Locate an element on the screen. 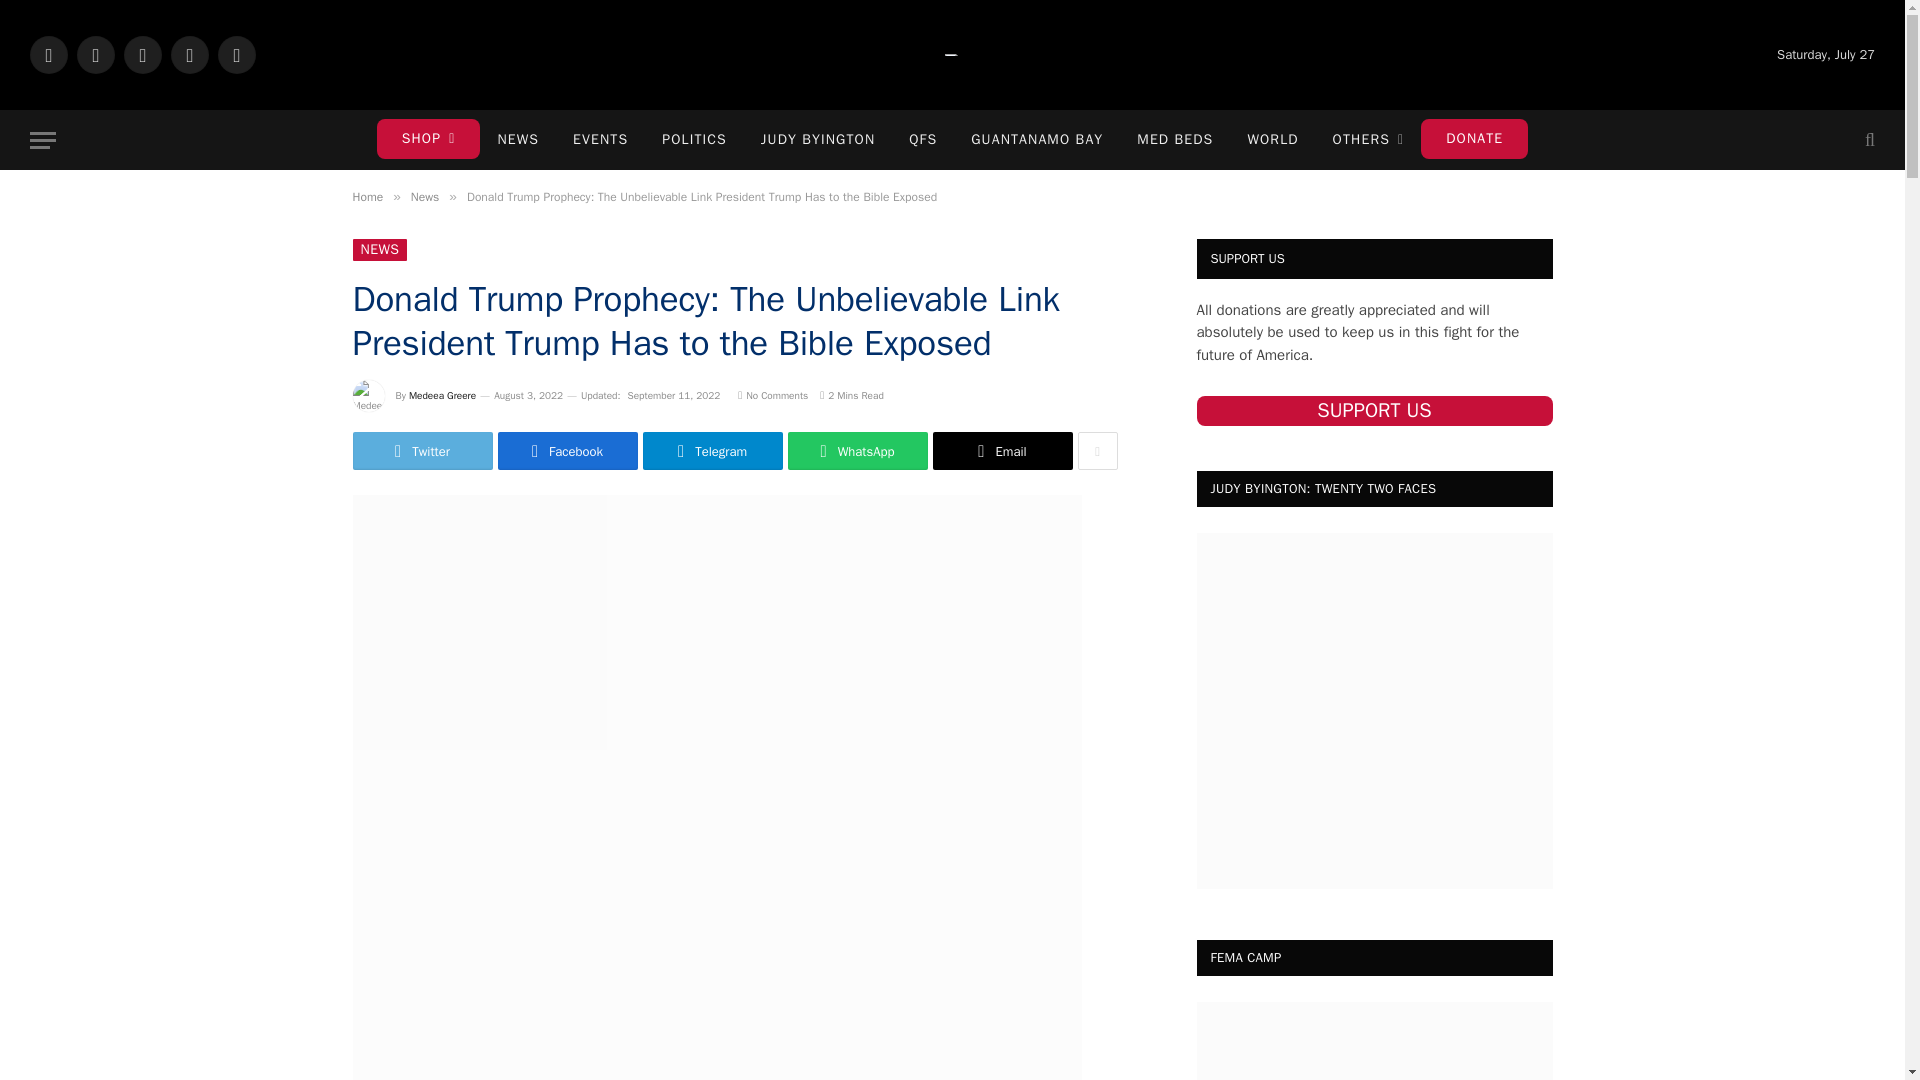 This screenshot has width=1920, height=1080. Facebook is located at coordinates (142, 54).